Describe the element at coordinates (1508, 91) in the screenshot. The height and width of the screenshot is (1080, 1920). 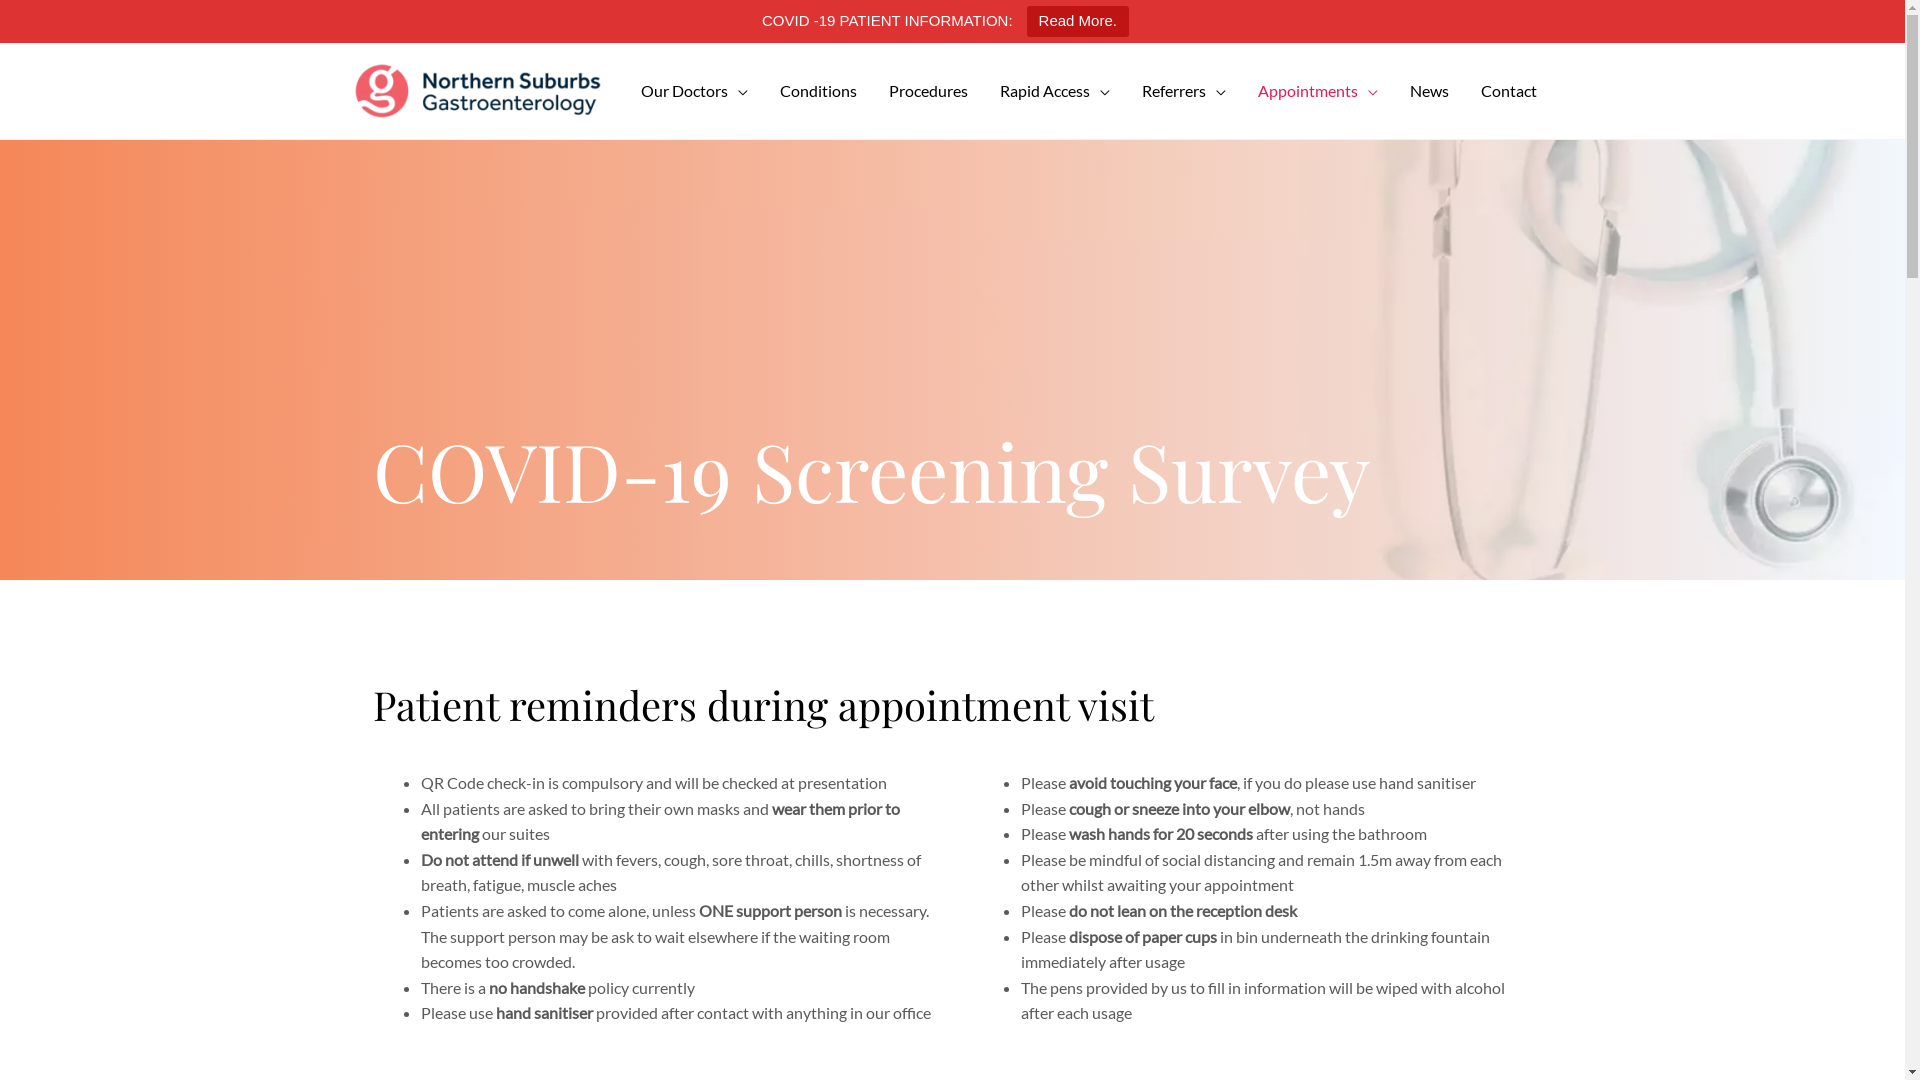
I see `Contact` at that location.